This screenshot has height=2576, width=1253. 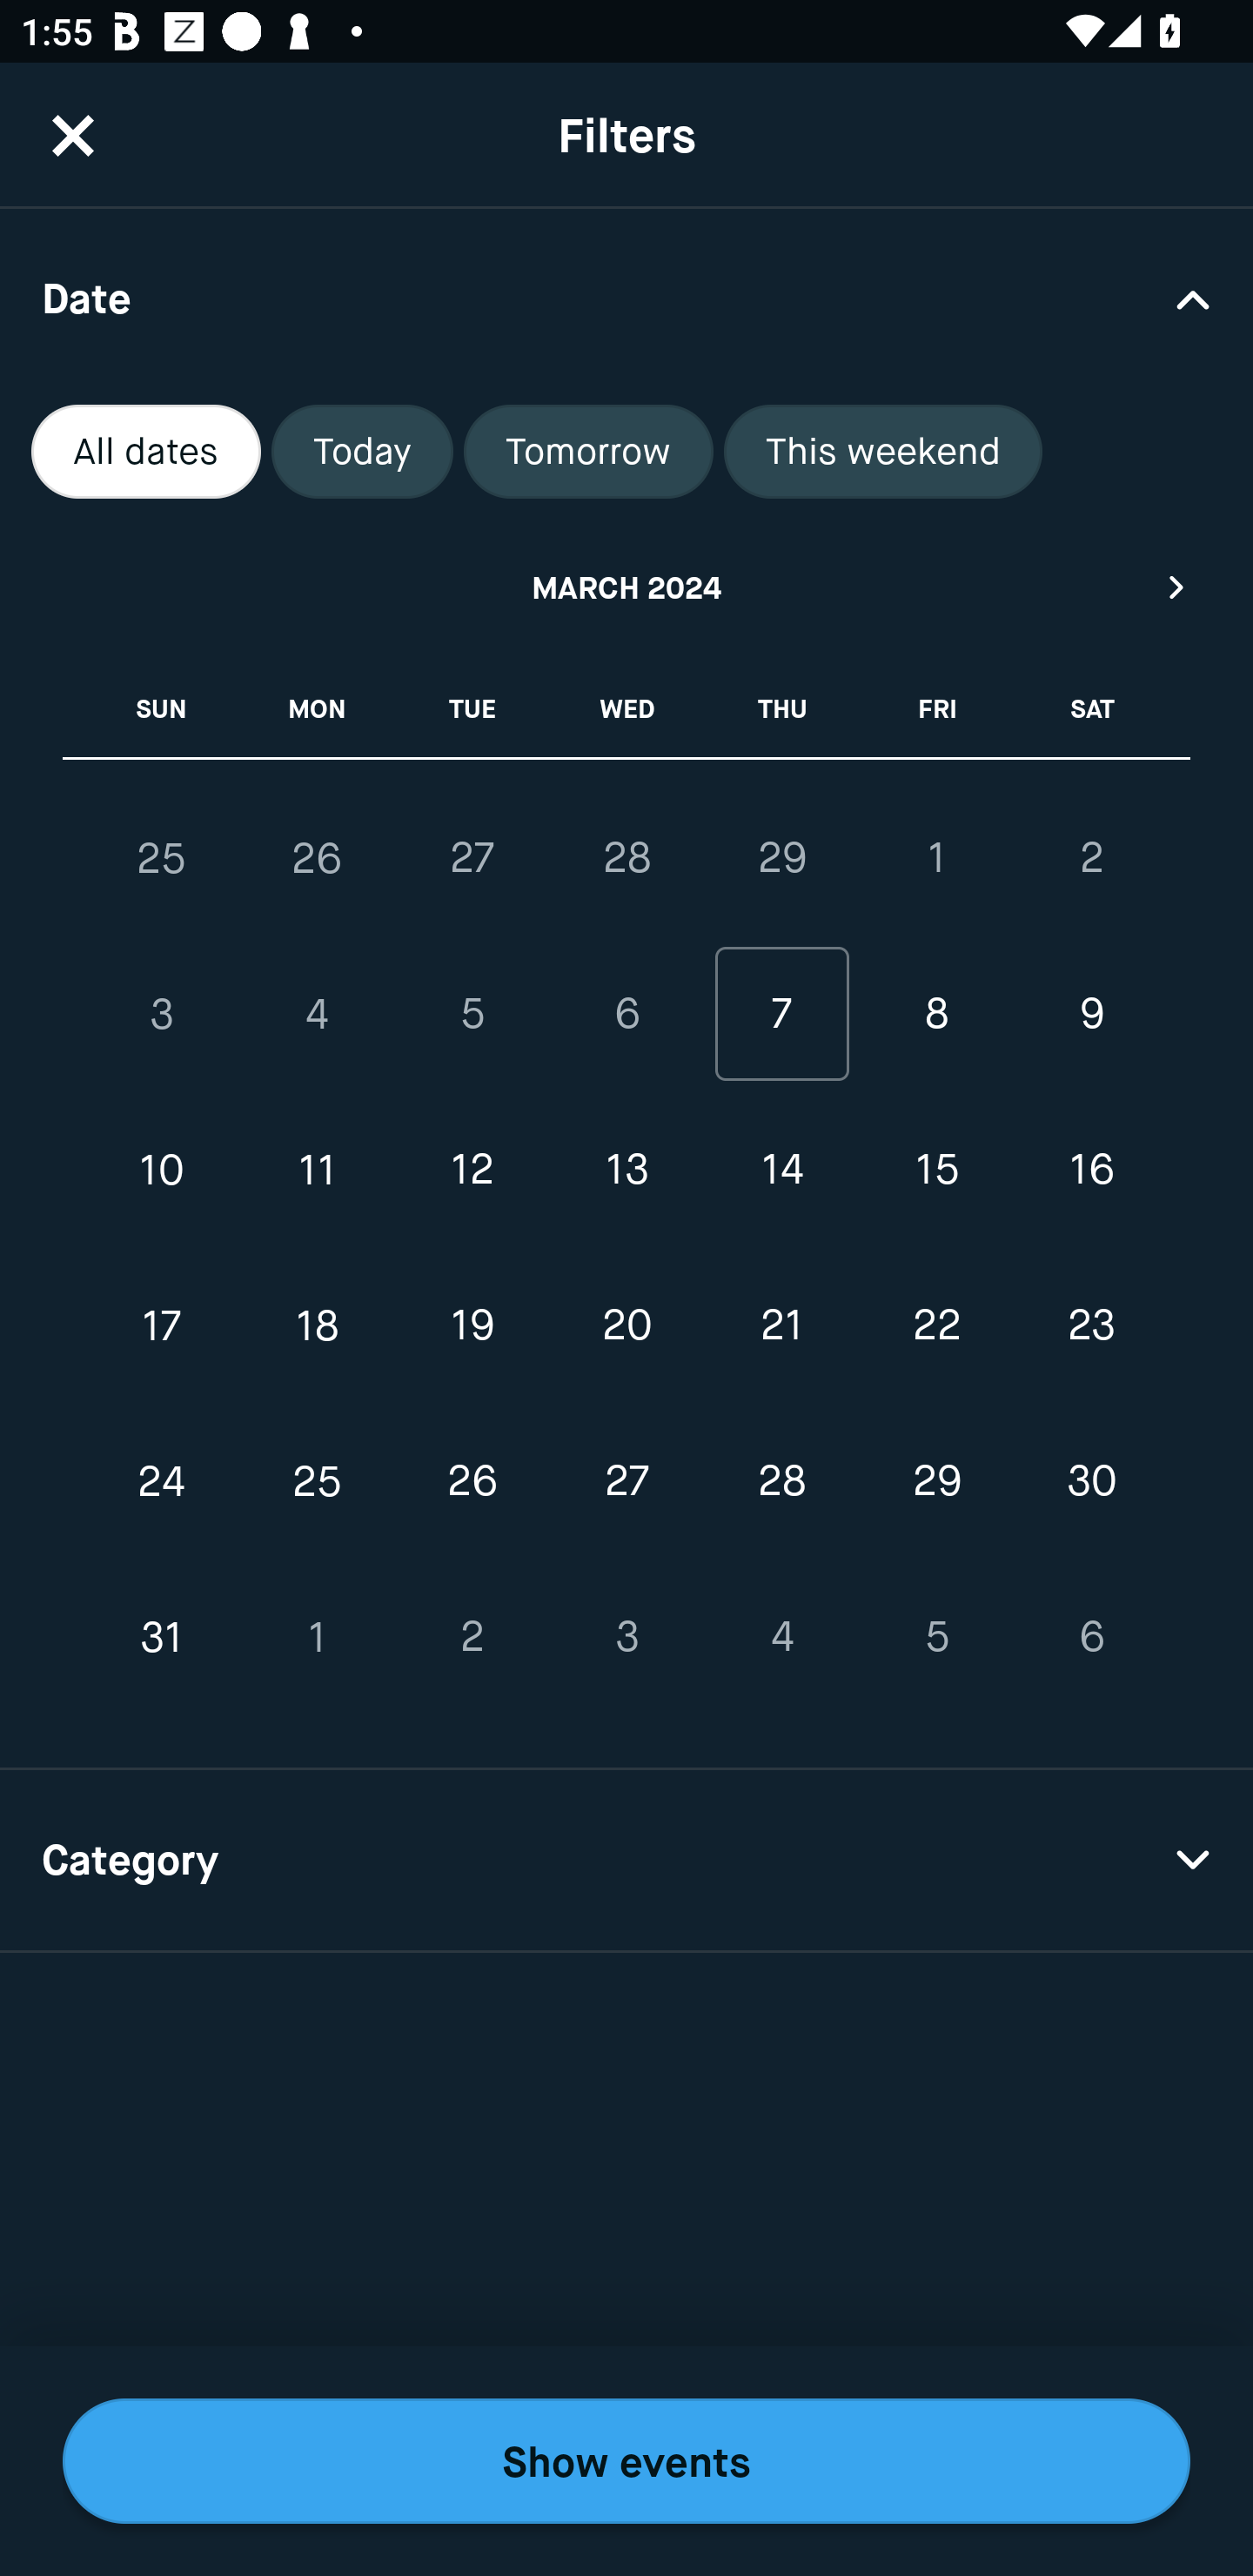 What do you see at coordinates (162, 1636) in the screenshot?
I see `31` at bounding box center [162, 1636].